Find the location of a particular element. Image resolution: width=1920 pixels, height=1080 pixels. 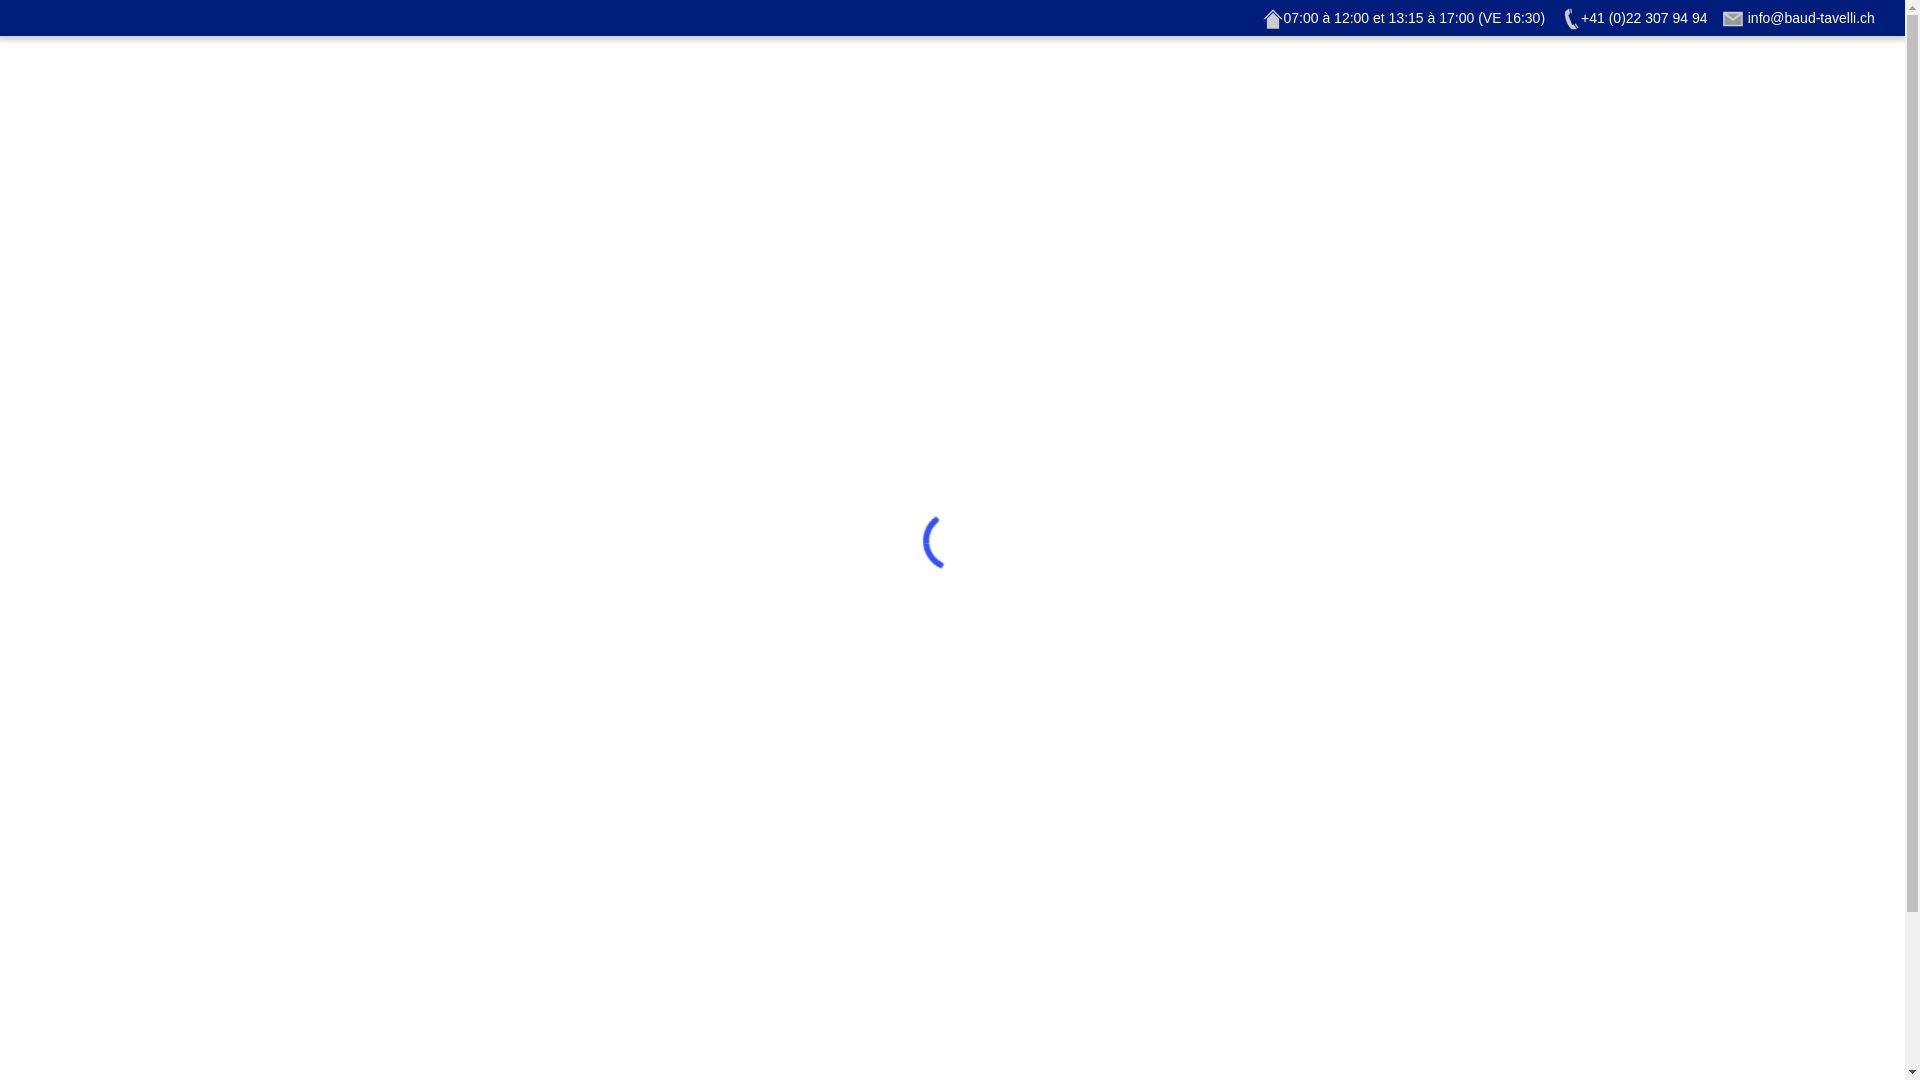

BACK HOME is located at coordinates (952, 691).